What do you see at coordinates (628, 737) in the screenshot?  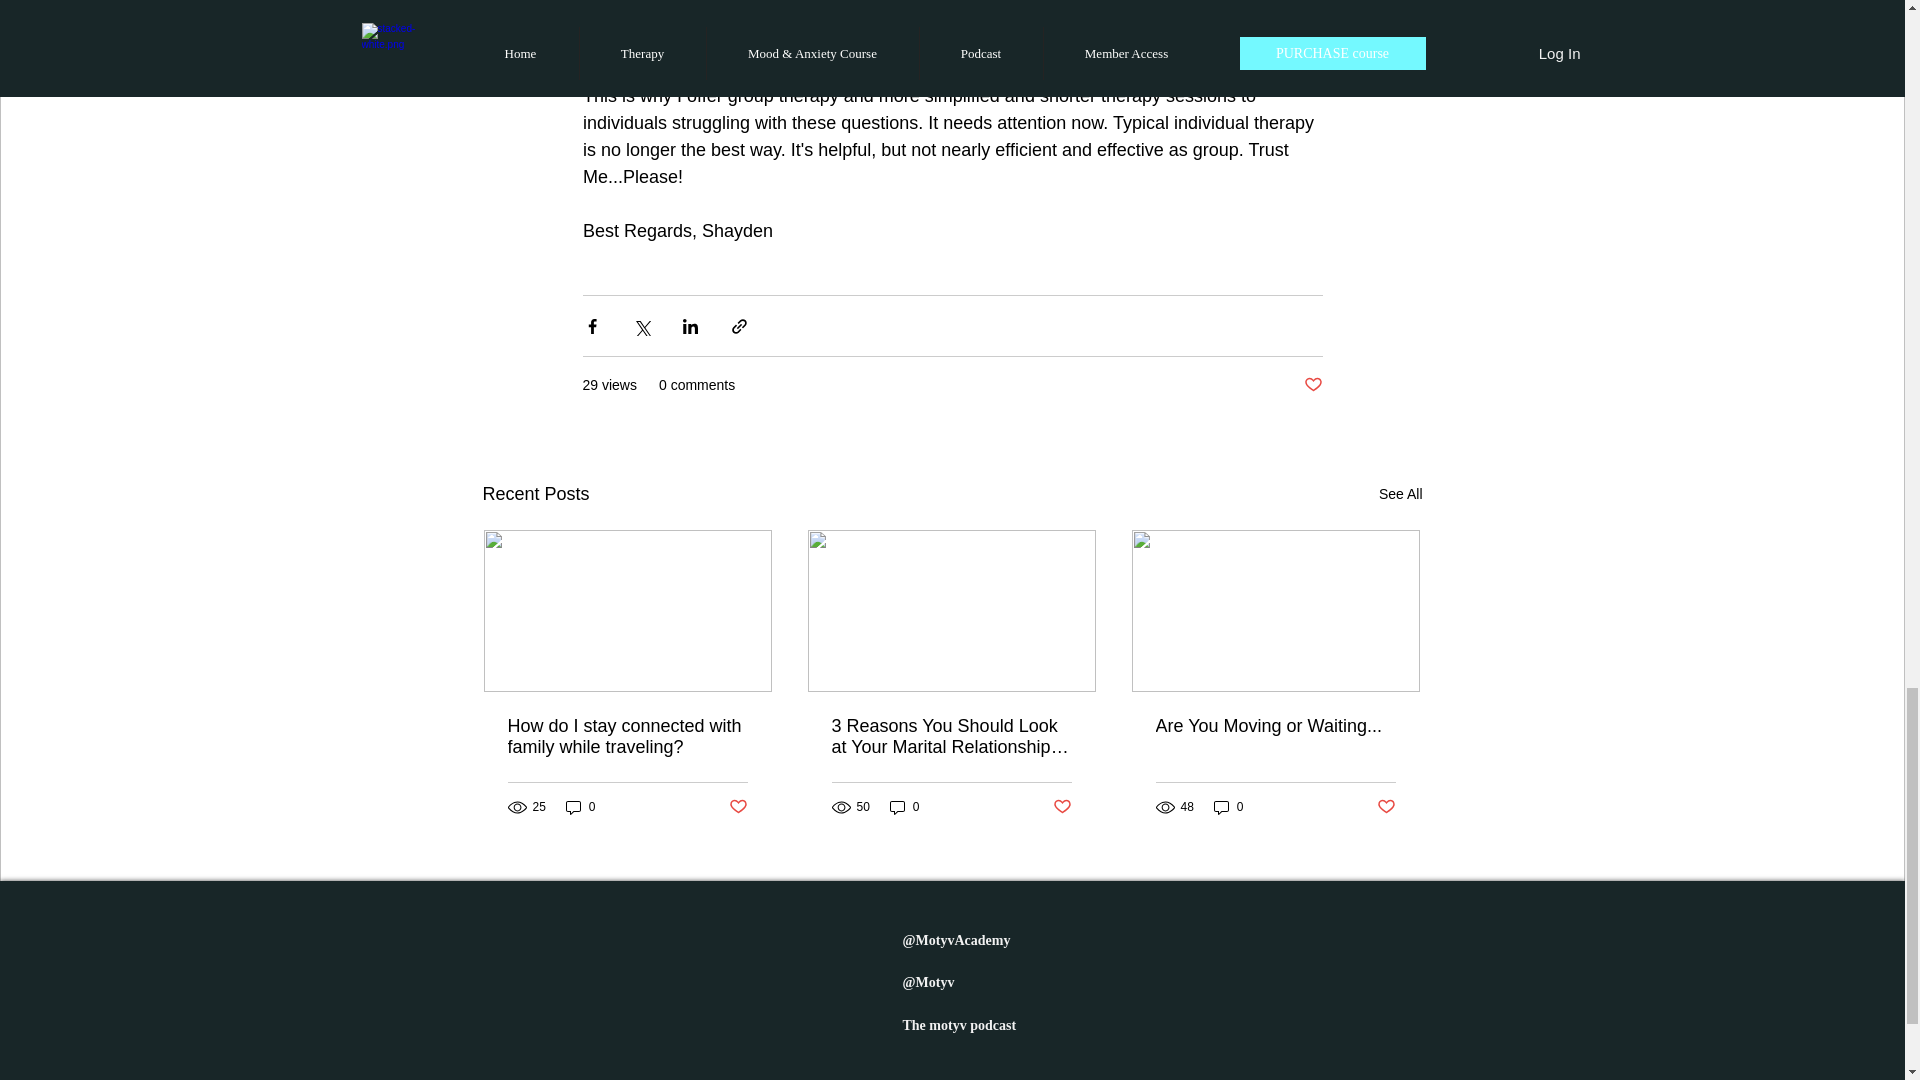 I see `How do I stay connected with family while traveling?` at bounding box center [628, 737].